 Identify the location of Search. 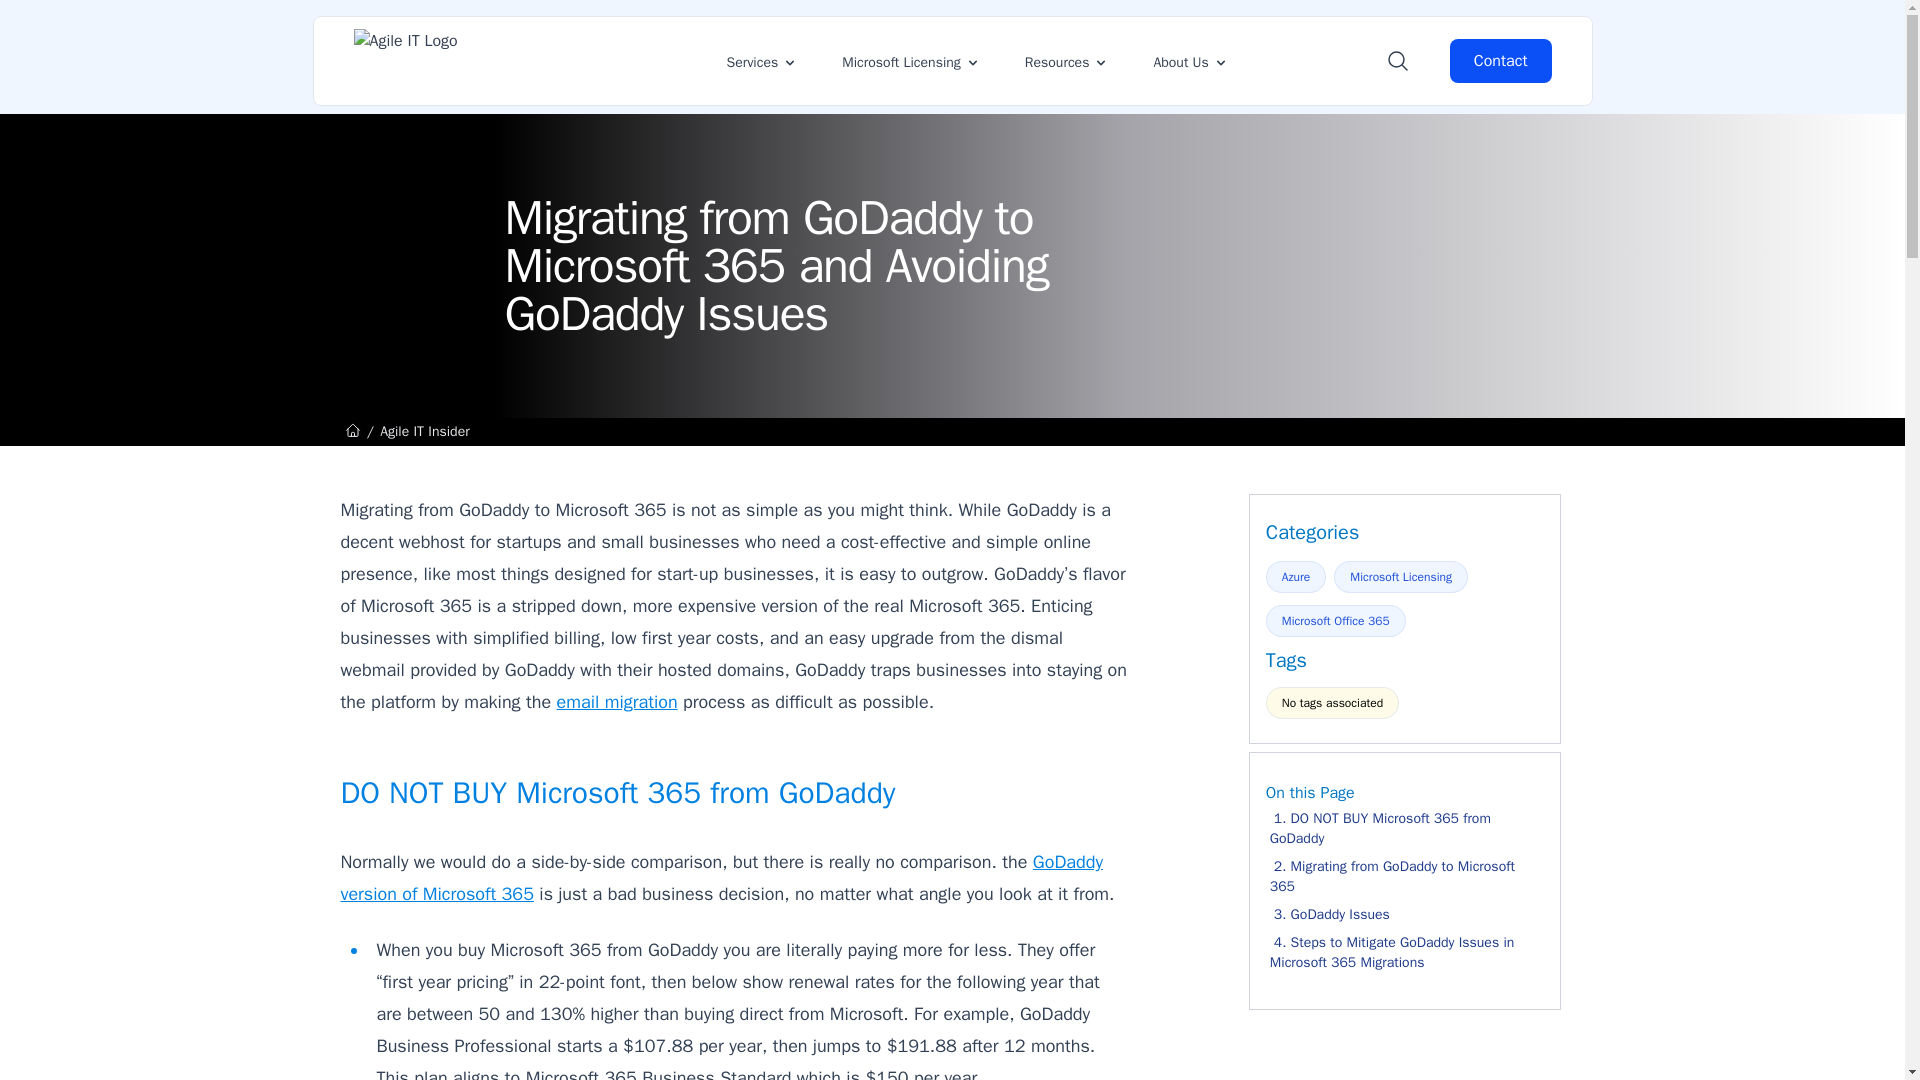
(1398, 61).